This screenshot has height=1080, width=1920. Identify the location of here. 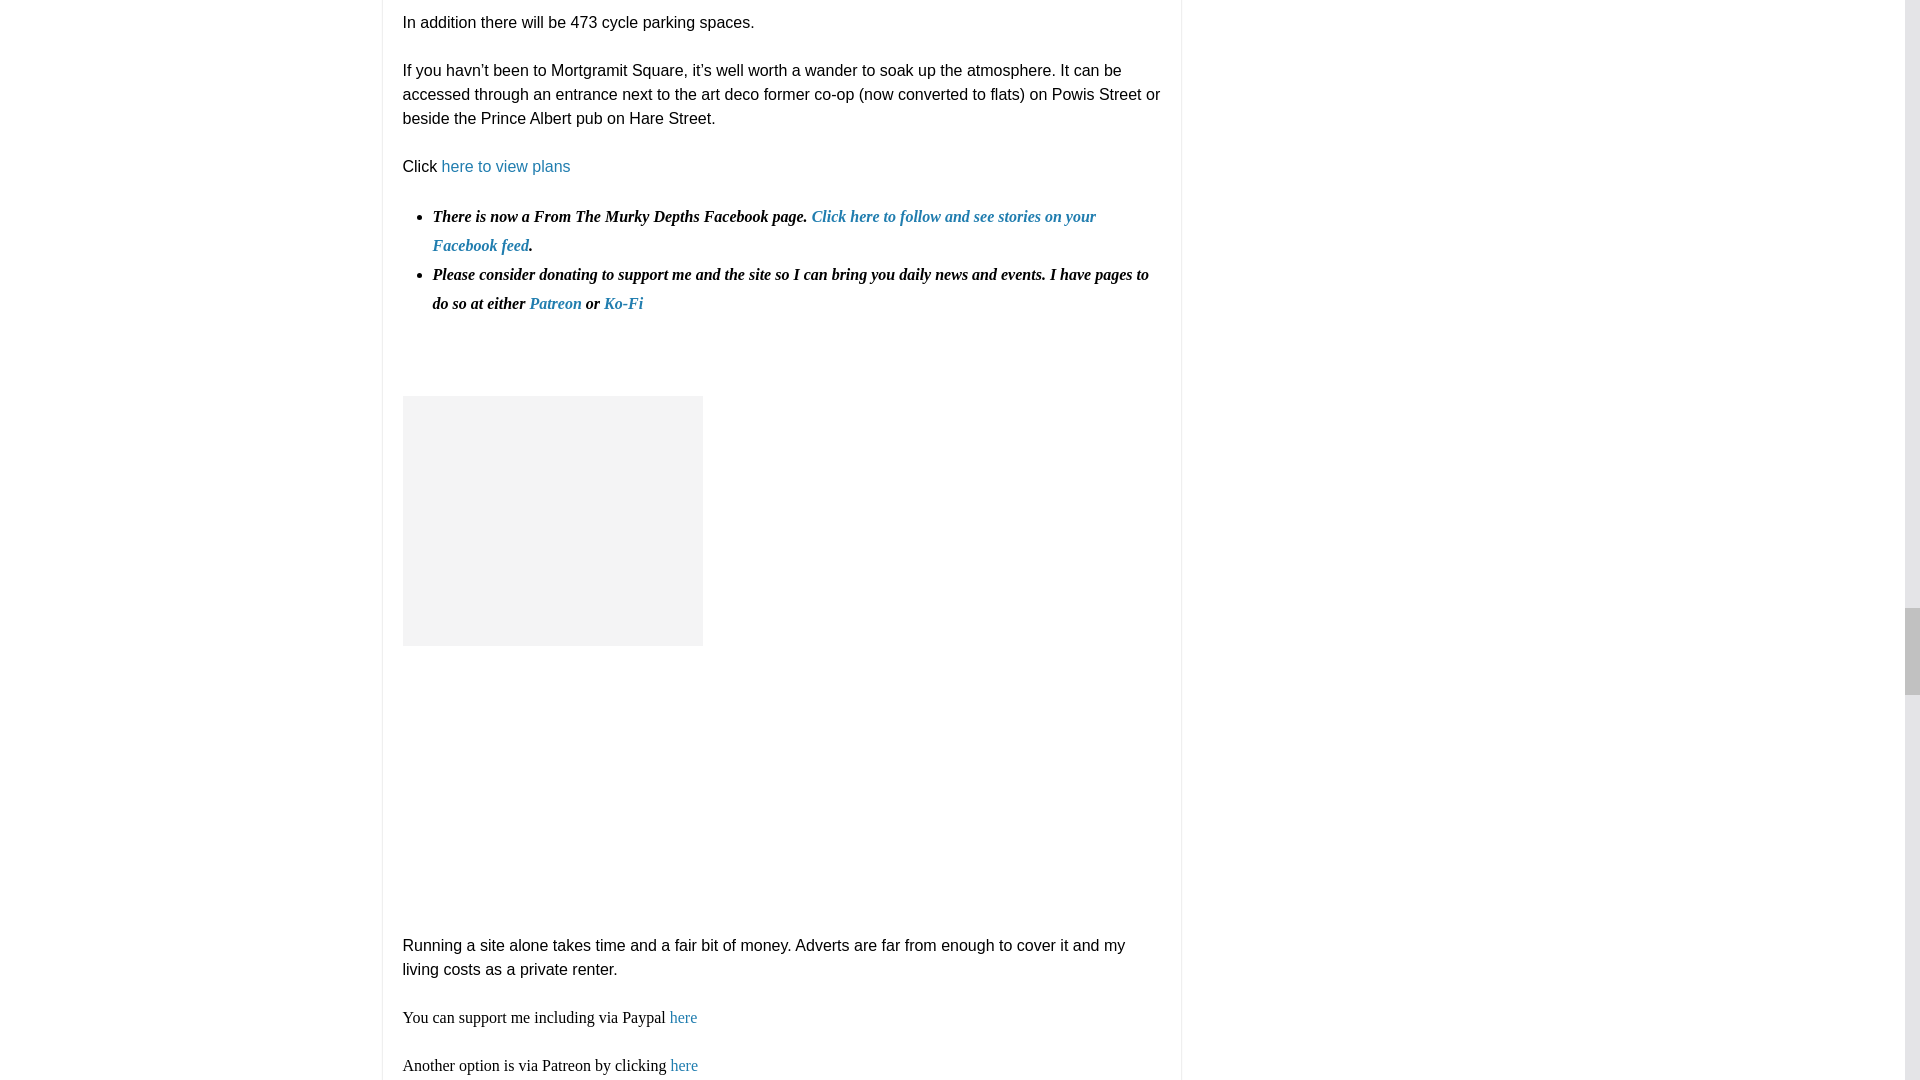
(684, 1017).